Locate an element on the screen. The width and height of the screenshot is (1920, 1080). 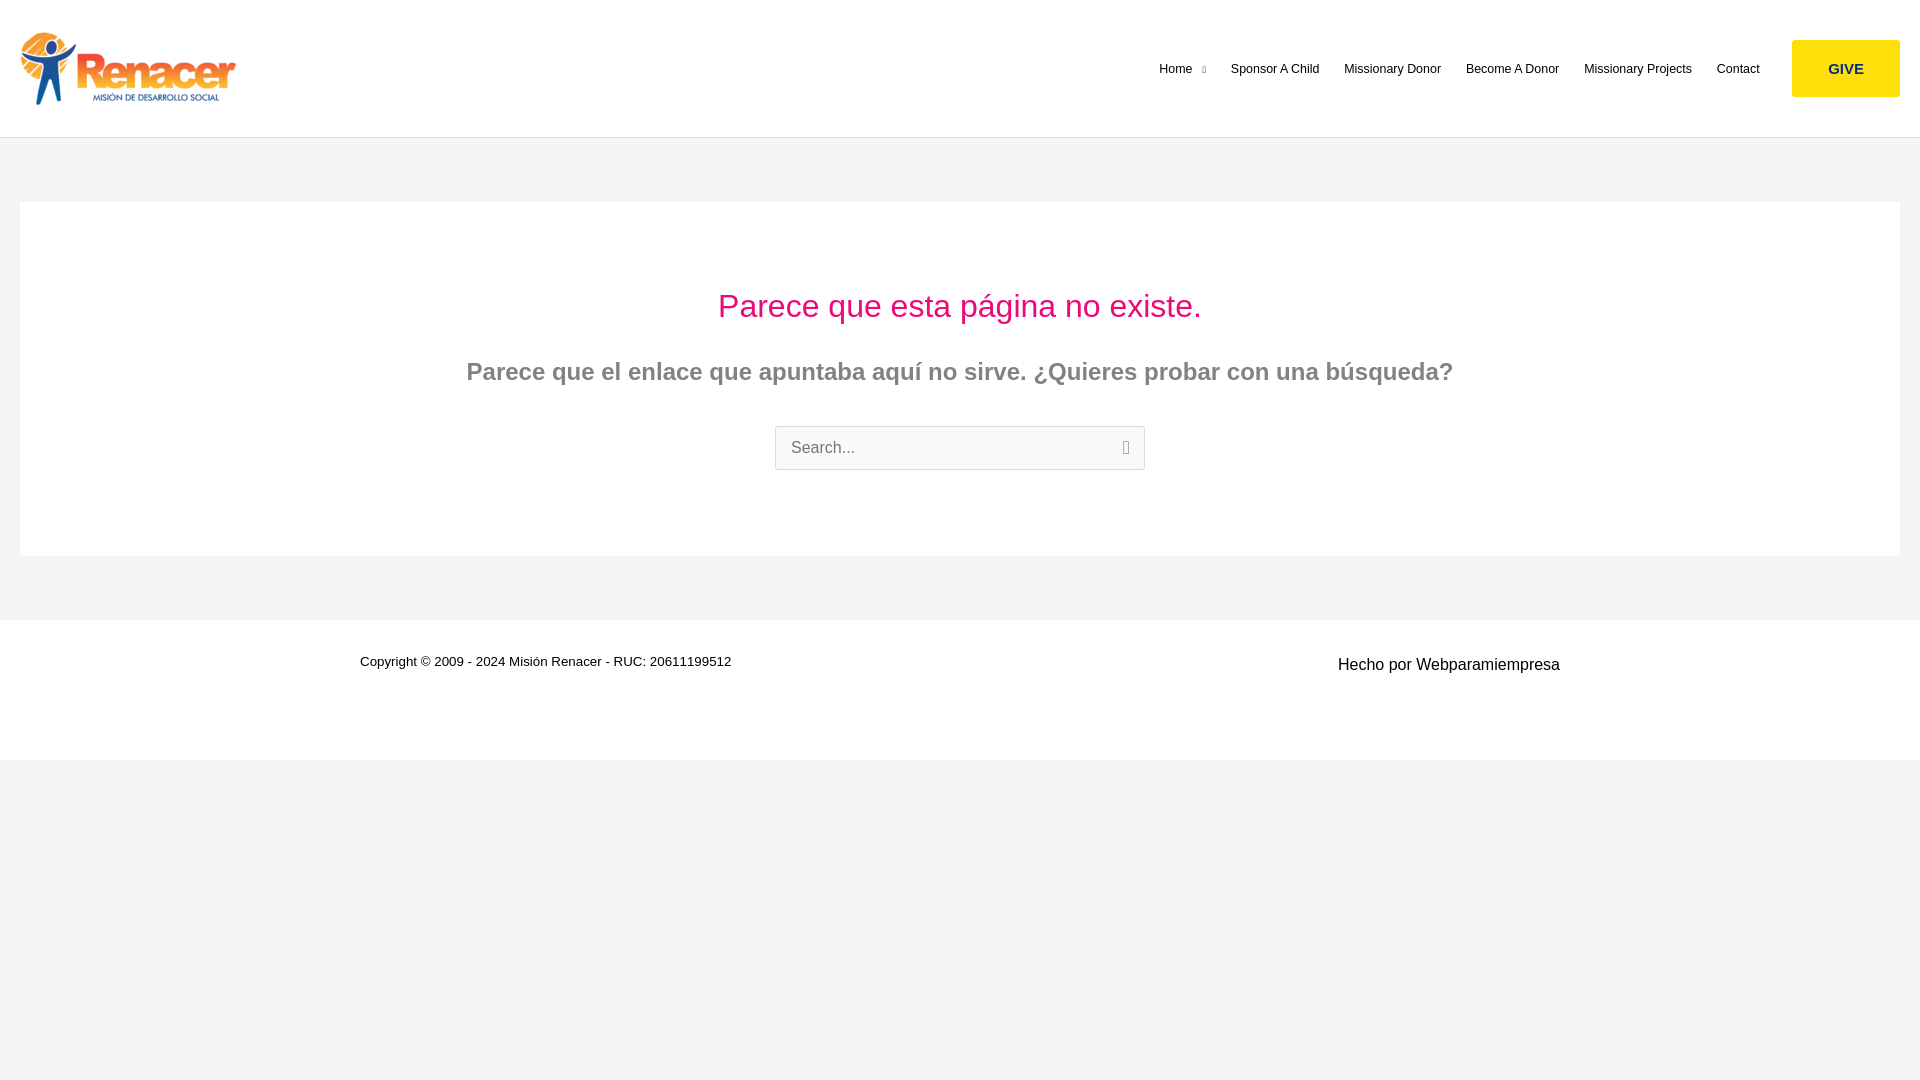
Become A Donor is located at coordinates (1512, 68).